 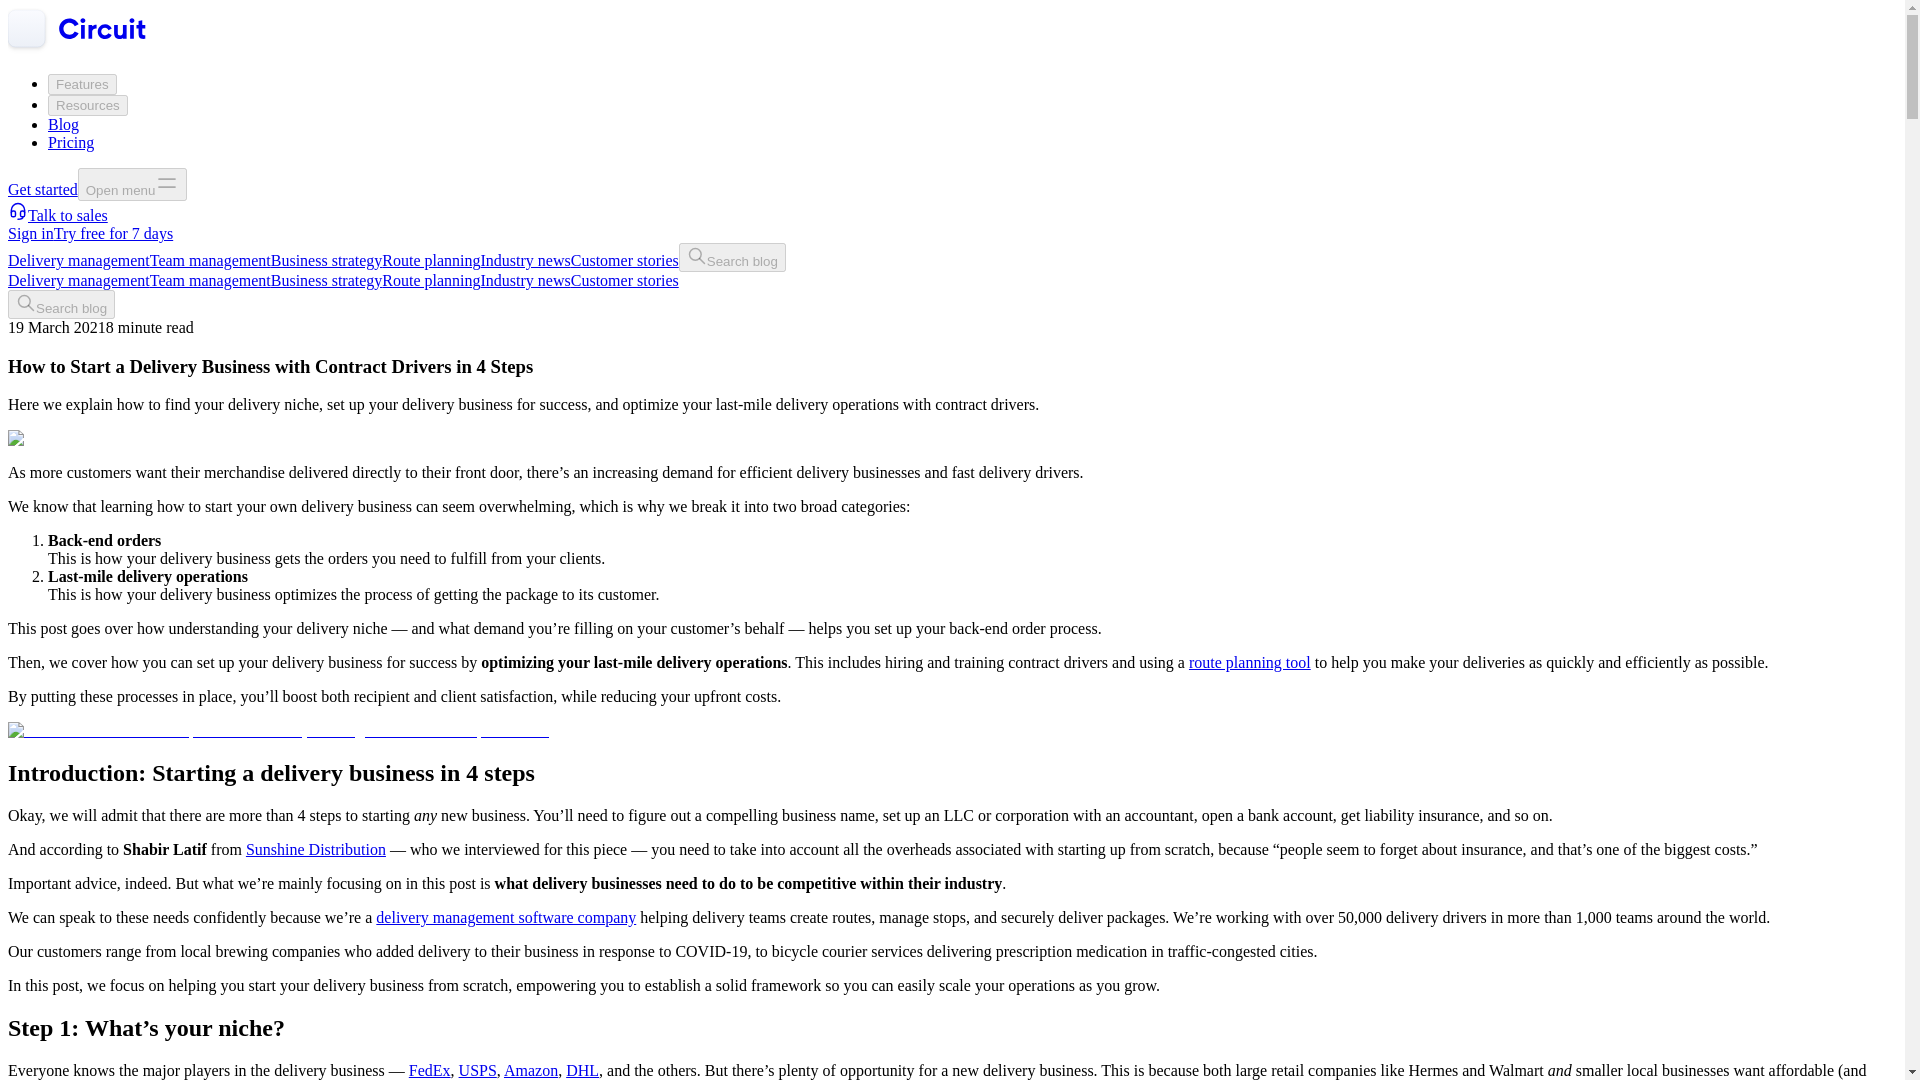 What do you see at coordinates (76, 30) in the screenshot?
I see `Circuit logo` at bounding box center [76, 30].